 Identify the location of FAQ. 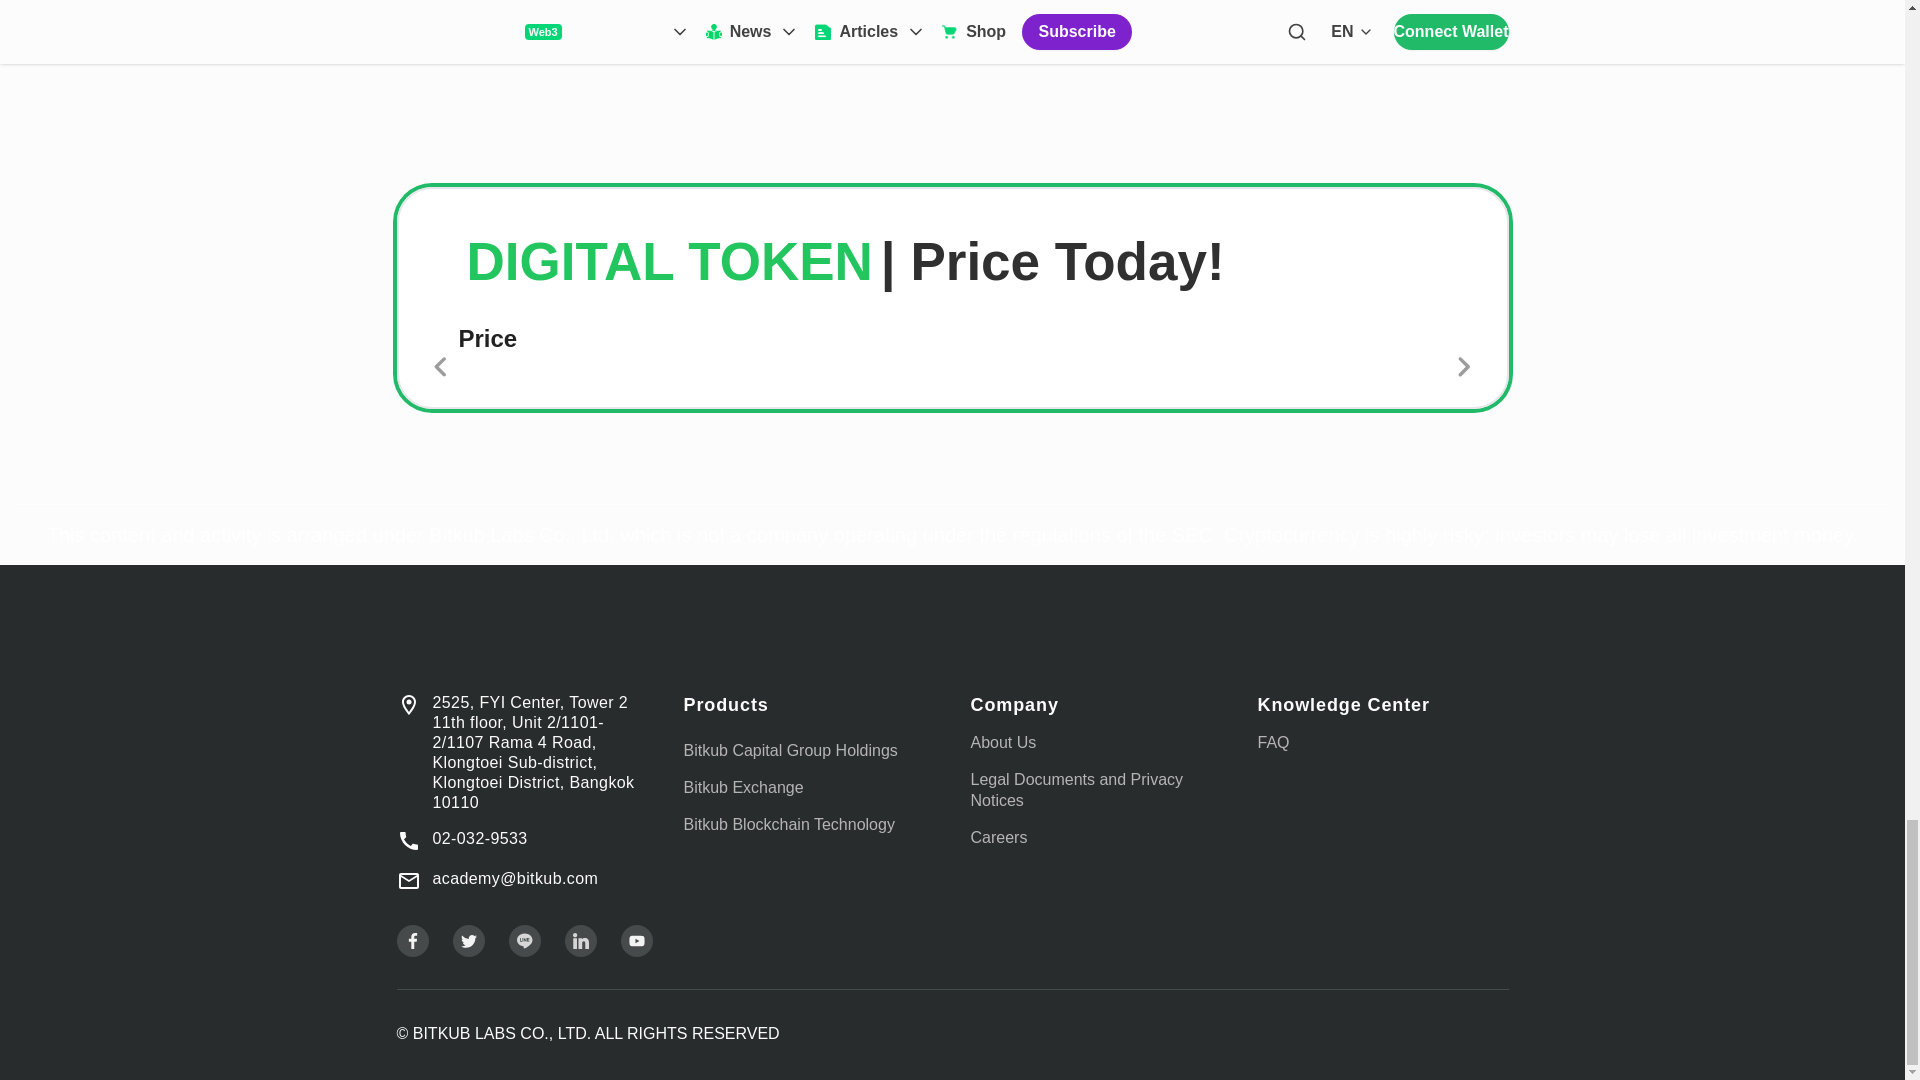
(1274, 742).